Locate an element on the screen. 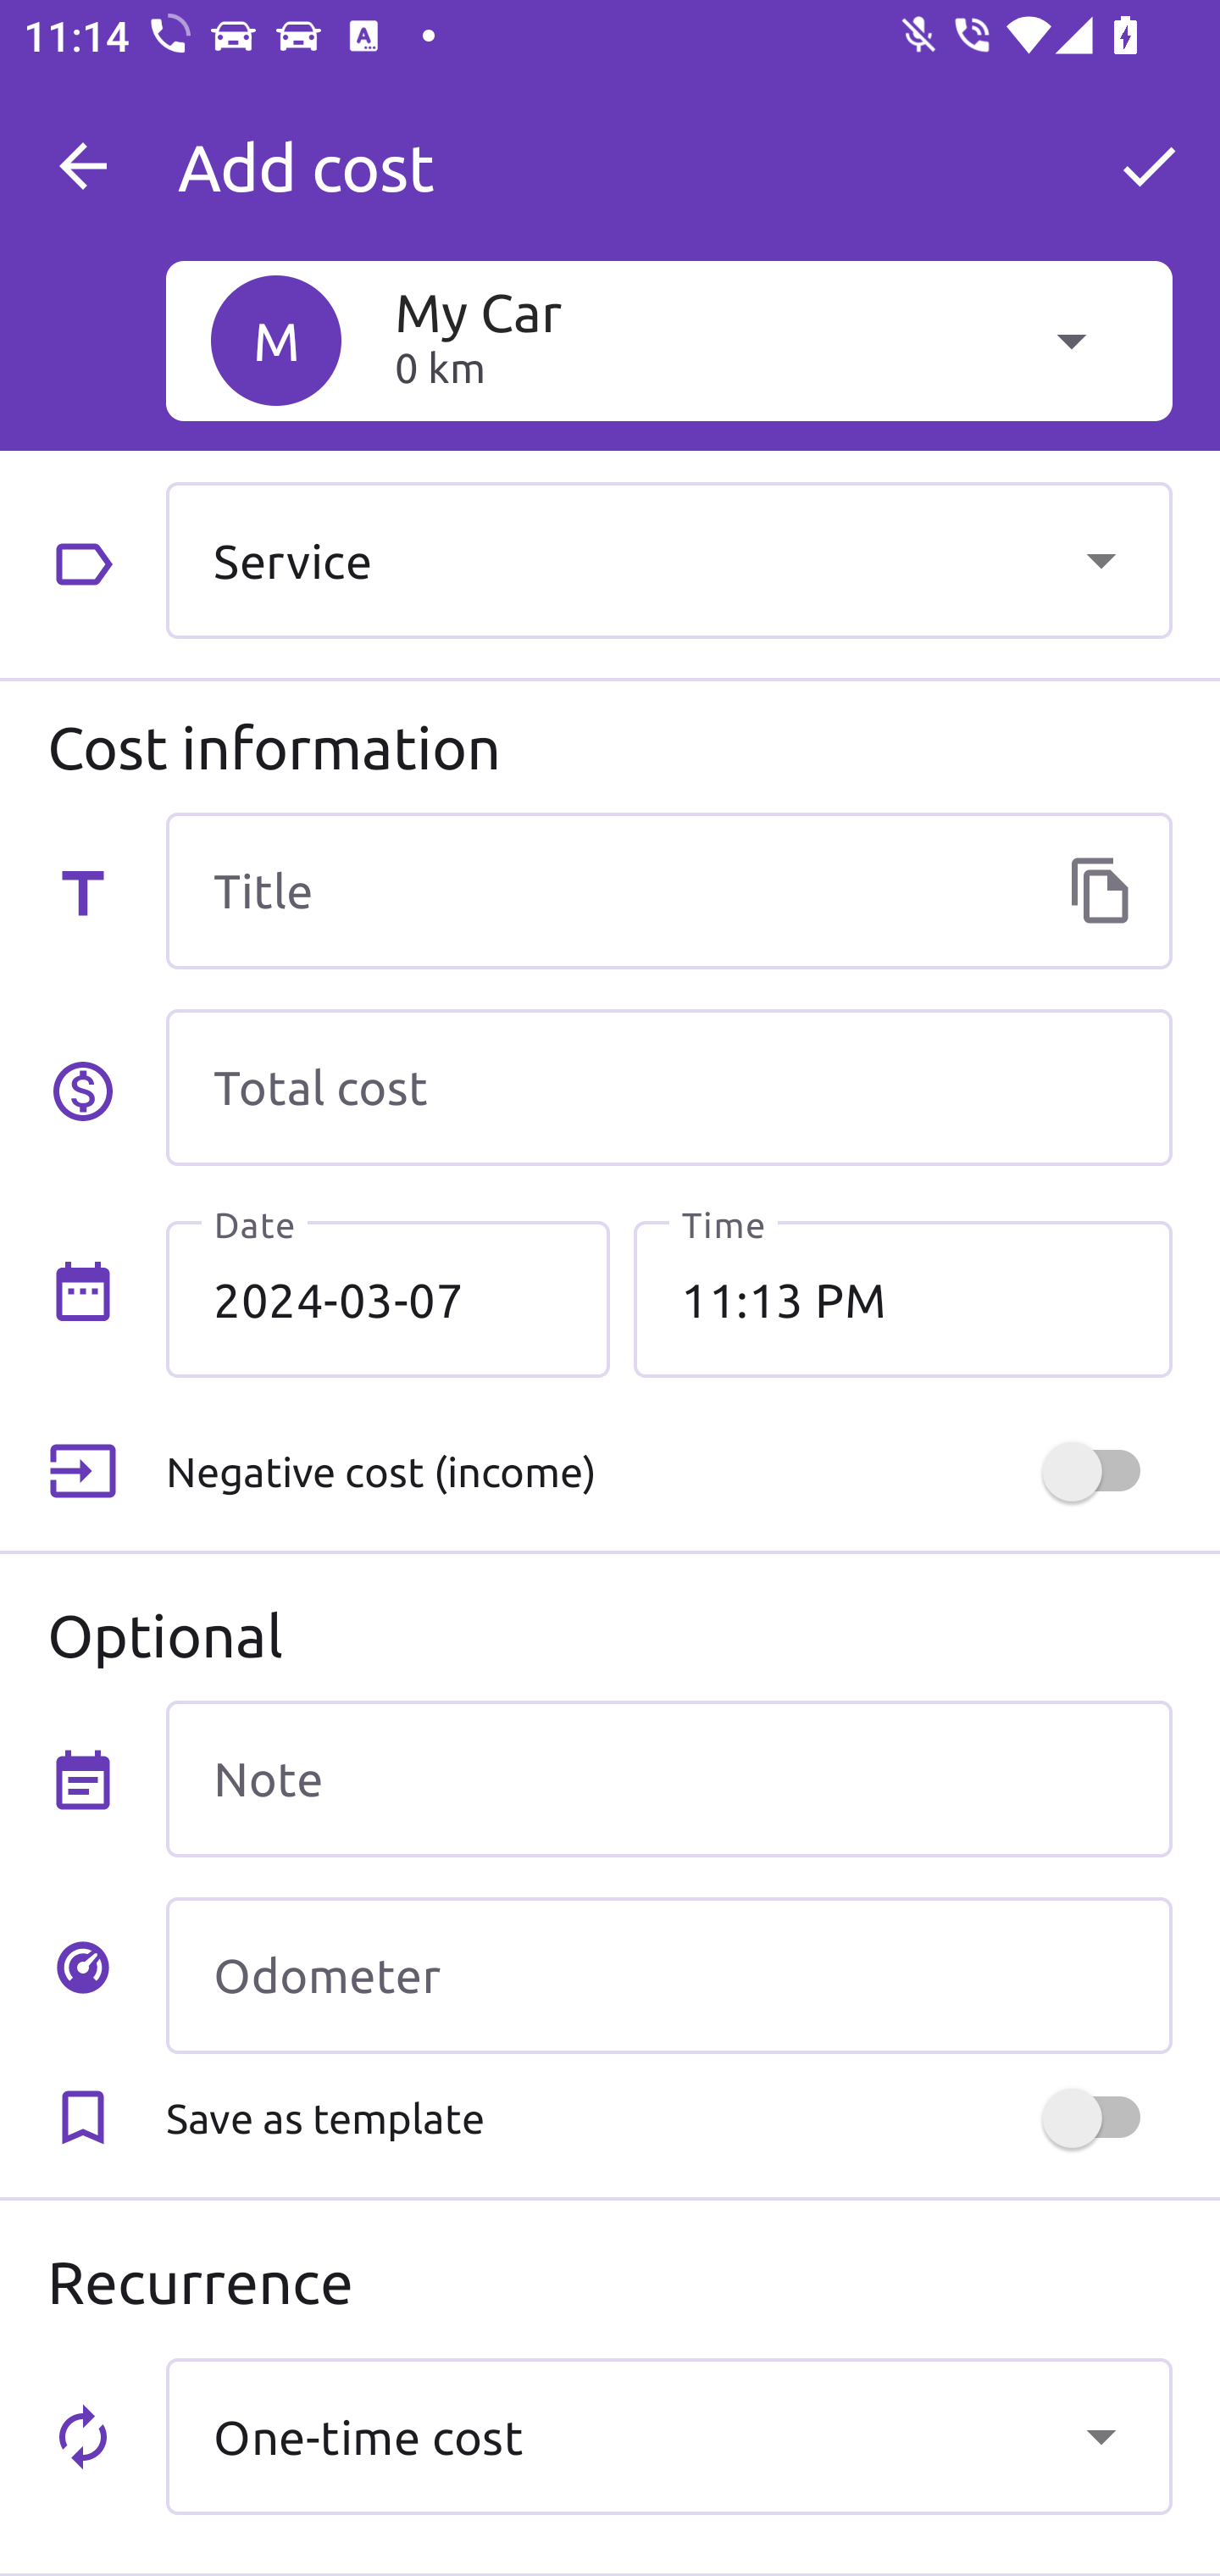  Negative cost (income) is located at coordinates (668, 1472).